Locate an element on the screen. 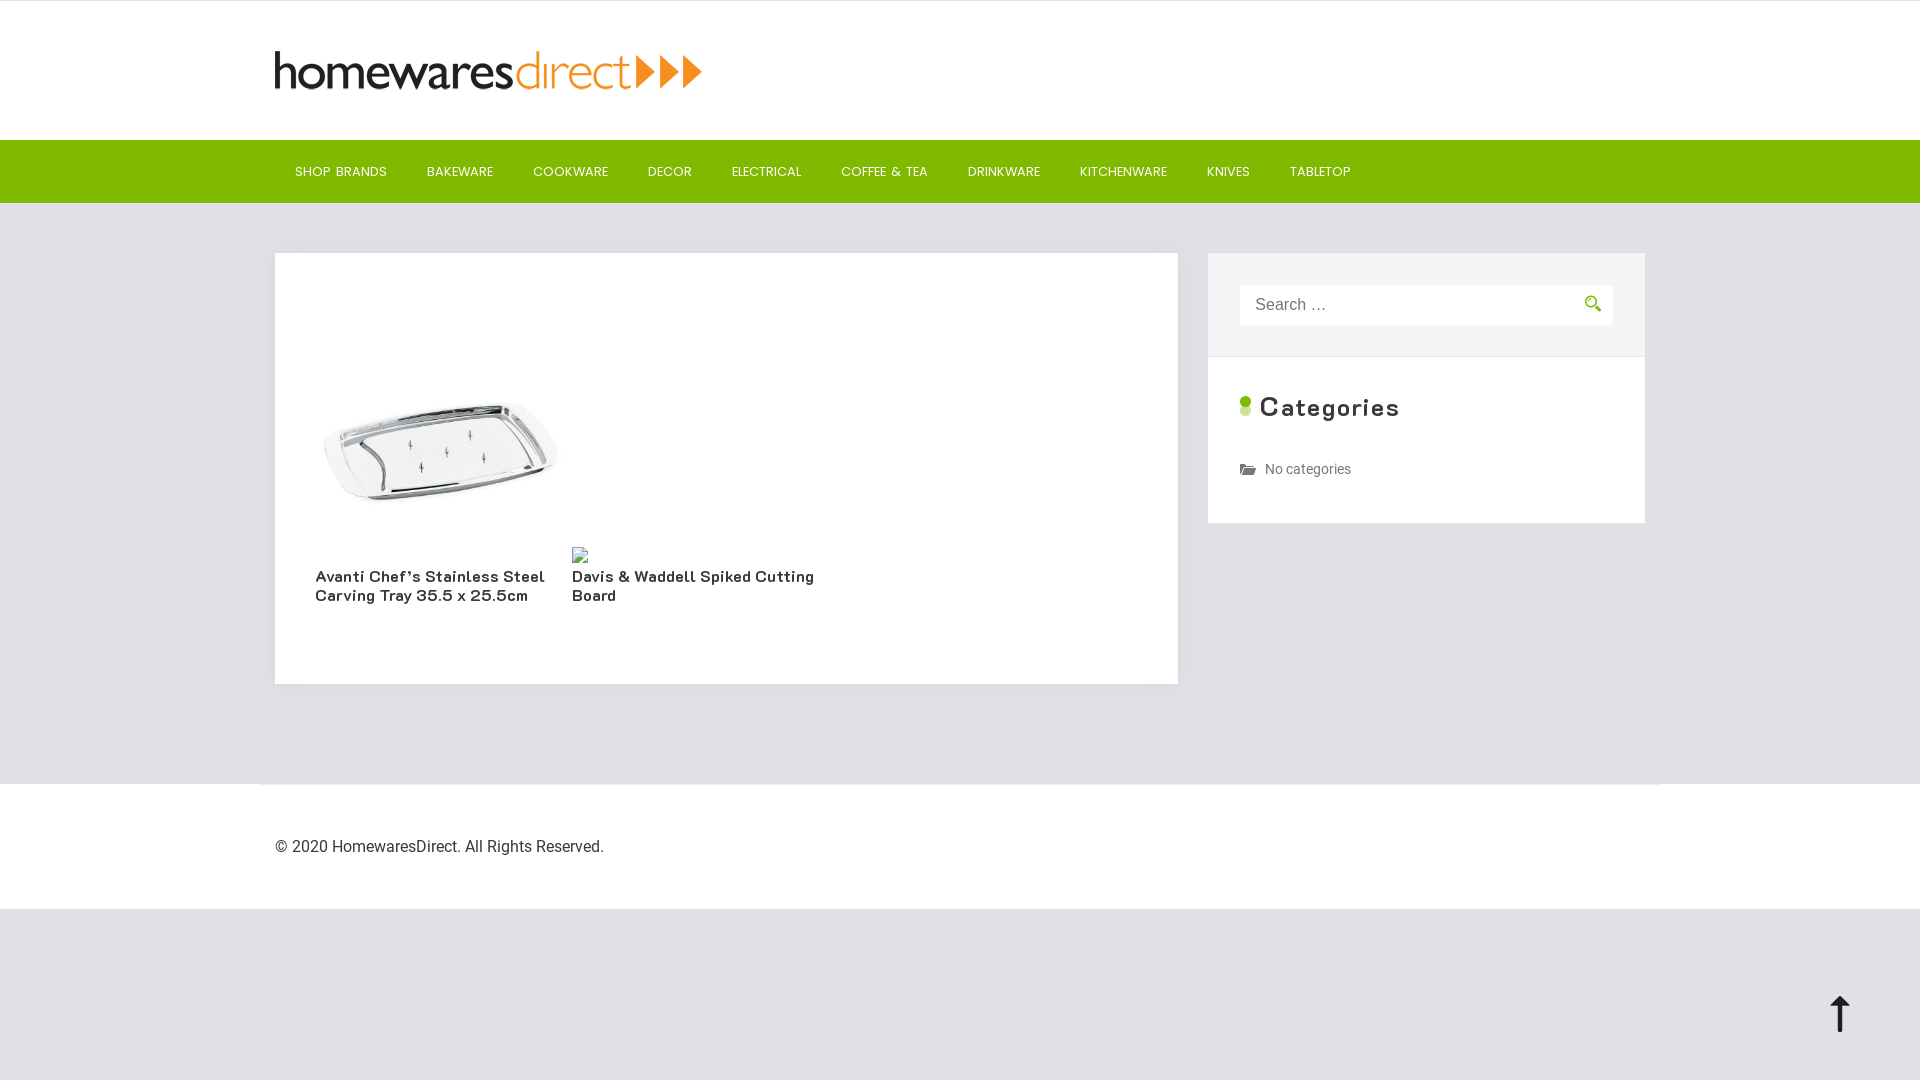 The width and height of the screenshot is (1920, 1080). KITCHENWARE is located at coordinates (1124, 172).